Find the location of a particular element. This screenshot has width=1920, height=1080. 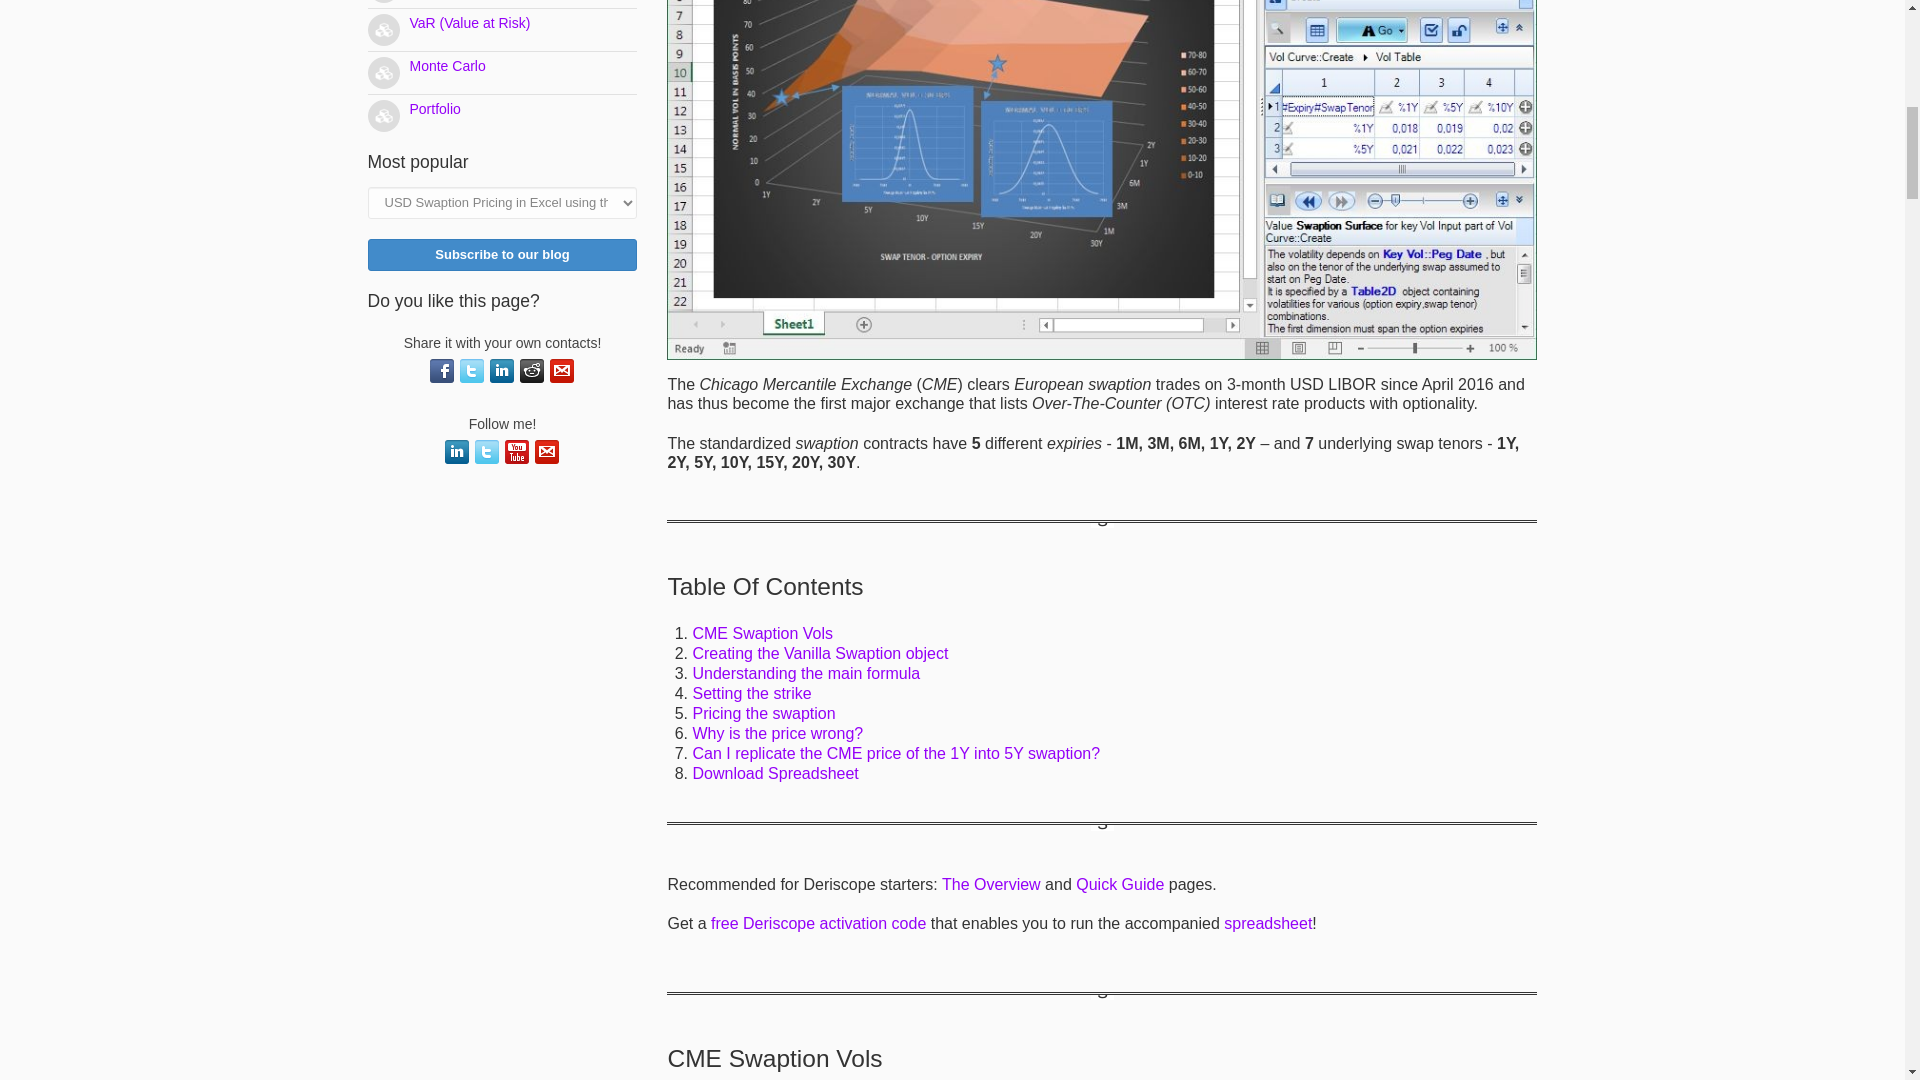

Follow us on Youtube is located at coordinates (516, 452).